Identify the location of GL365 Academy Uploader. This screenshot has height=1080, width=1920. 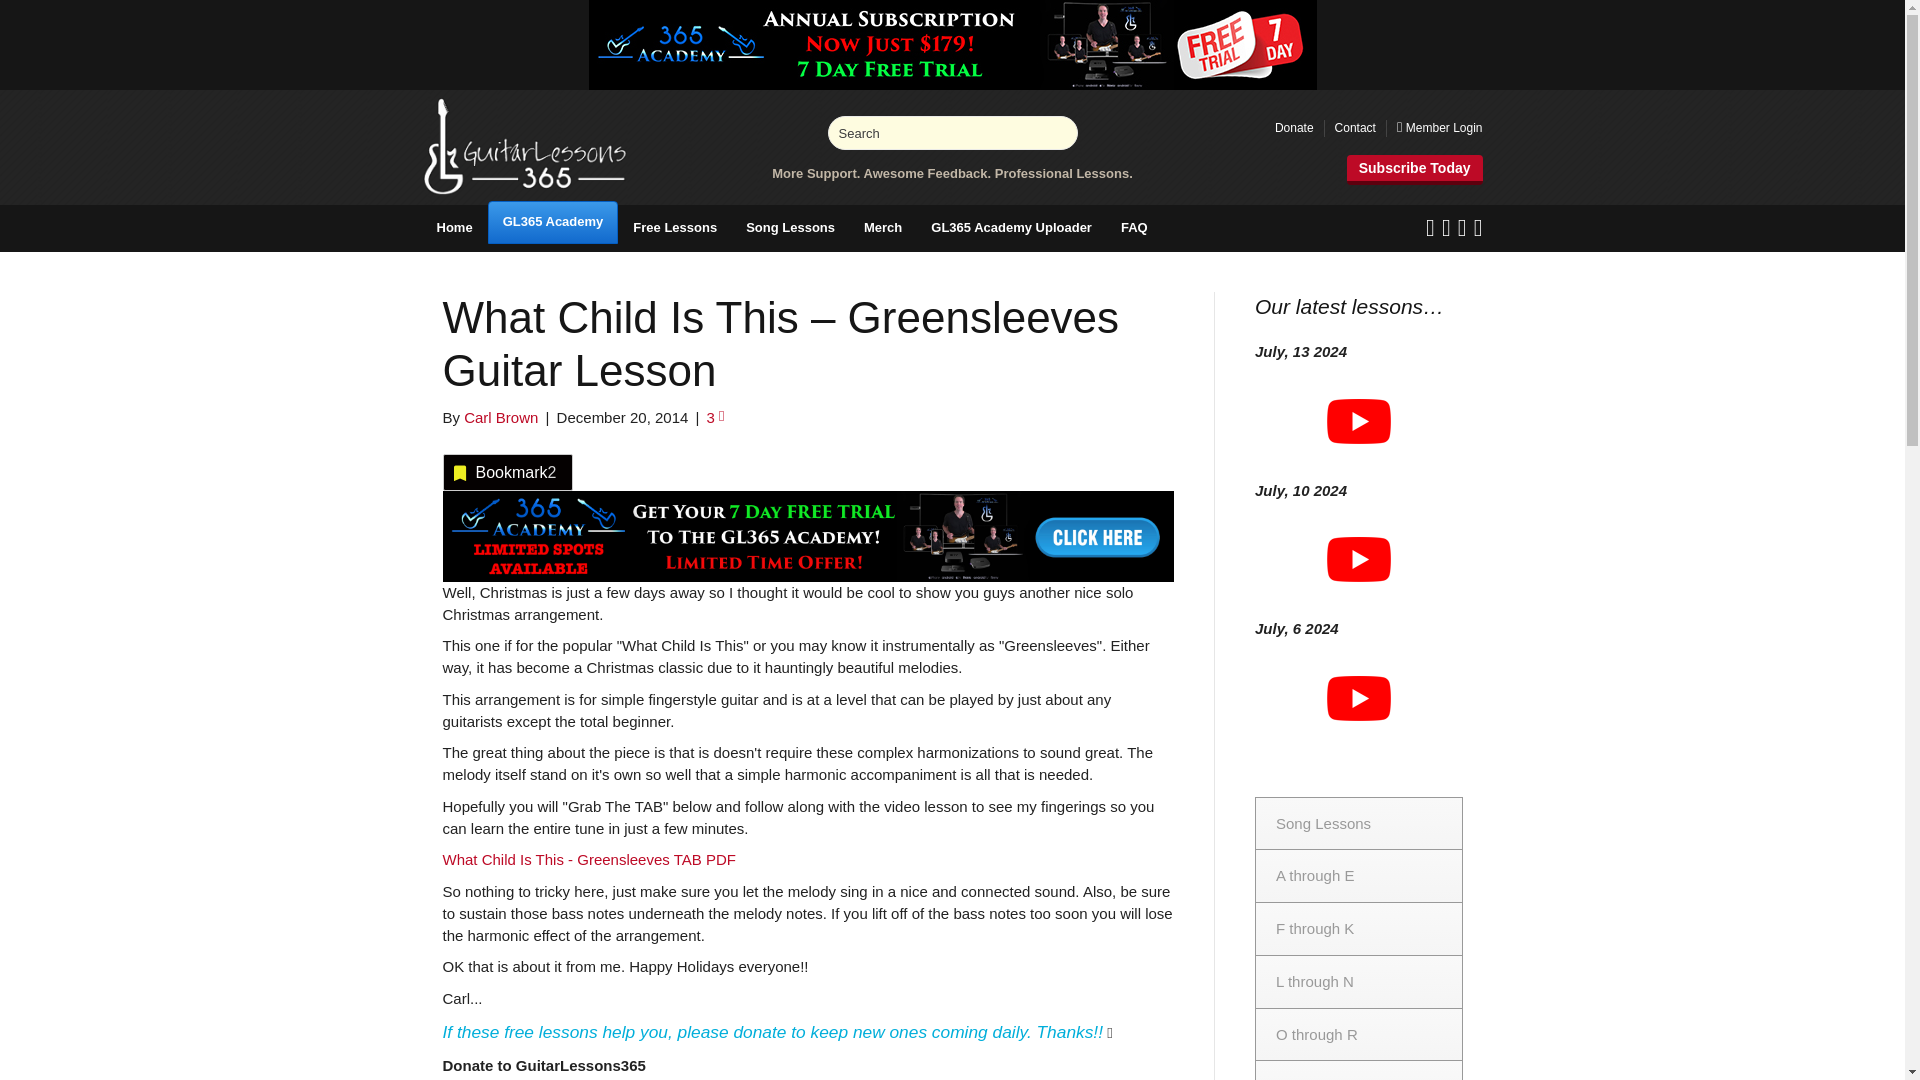
(1011, 228).